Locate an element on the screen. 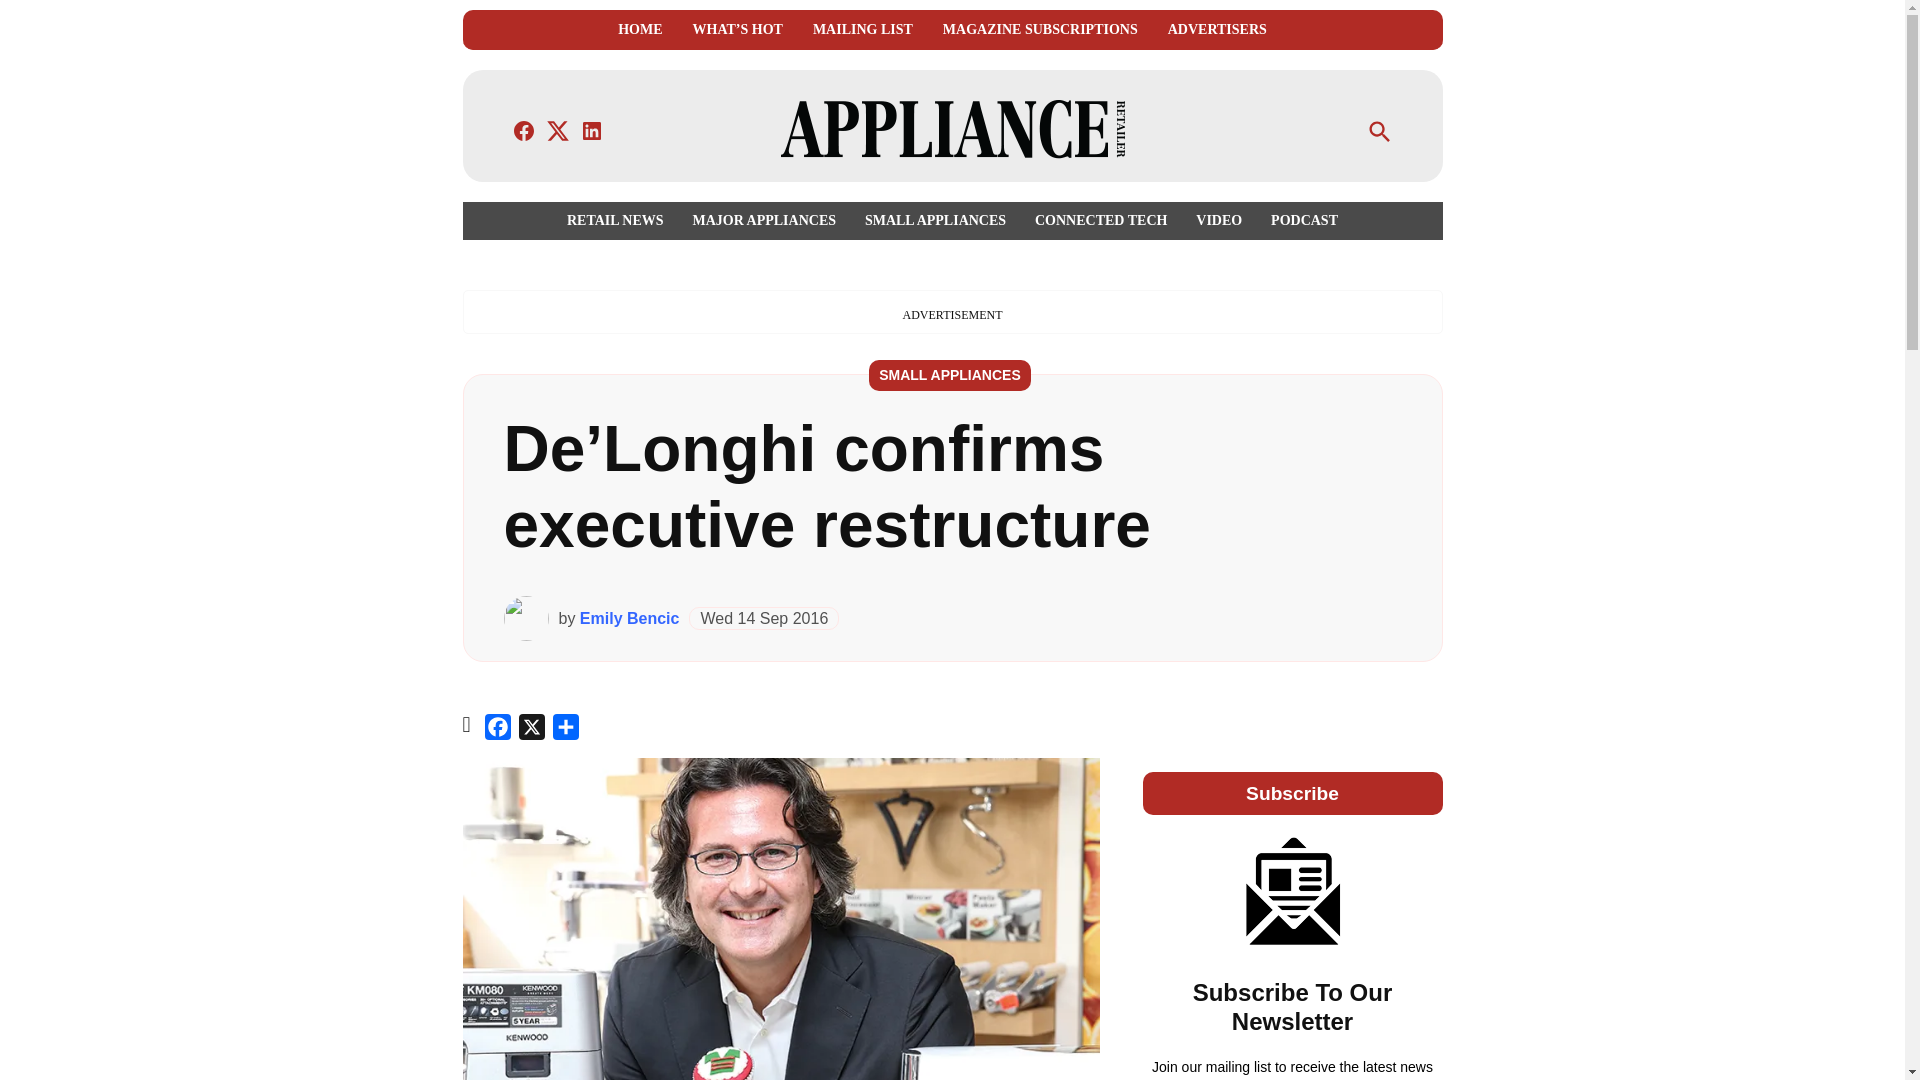  MAILING LIST is located at coordinates (862, 30).